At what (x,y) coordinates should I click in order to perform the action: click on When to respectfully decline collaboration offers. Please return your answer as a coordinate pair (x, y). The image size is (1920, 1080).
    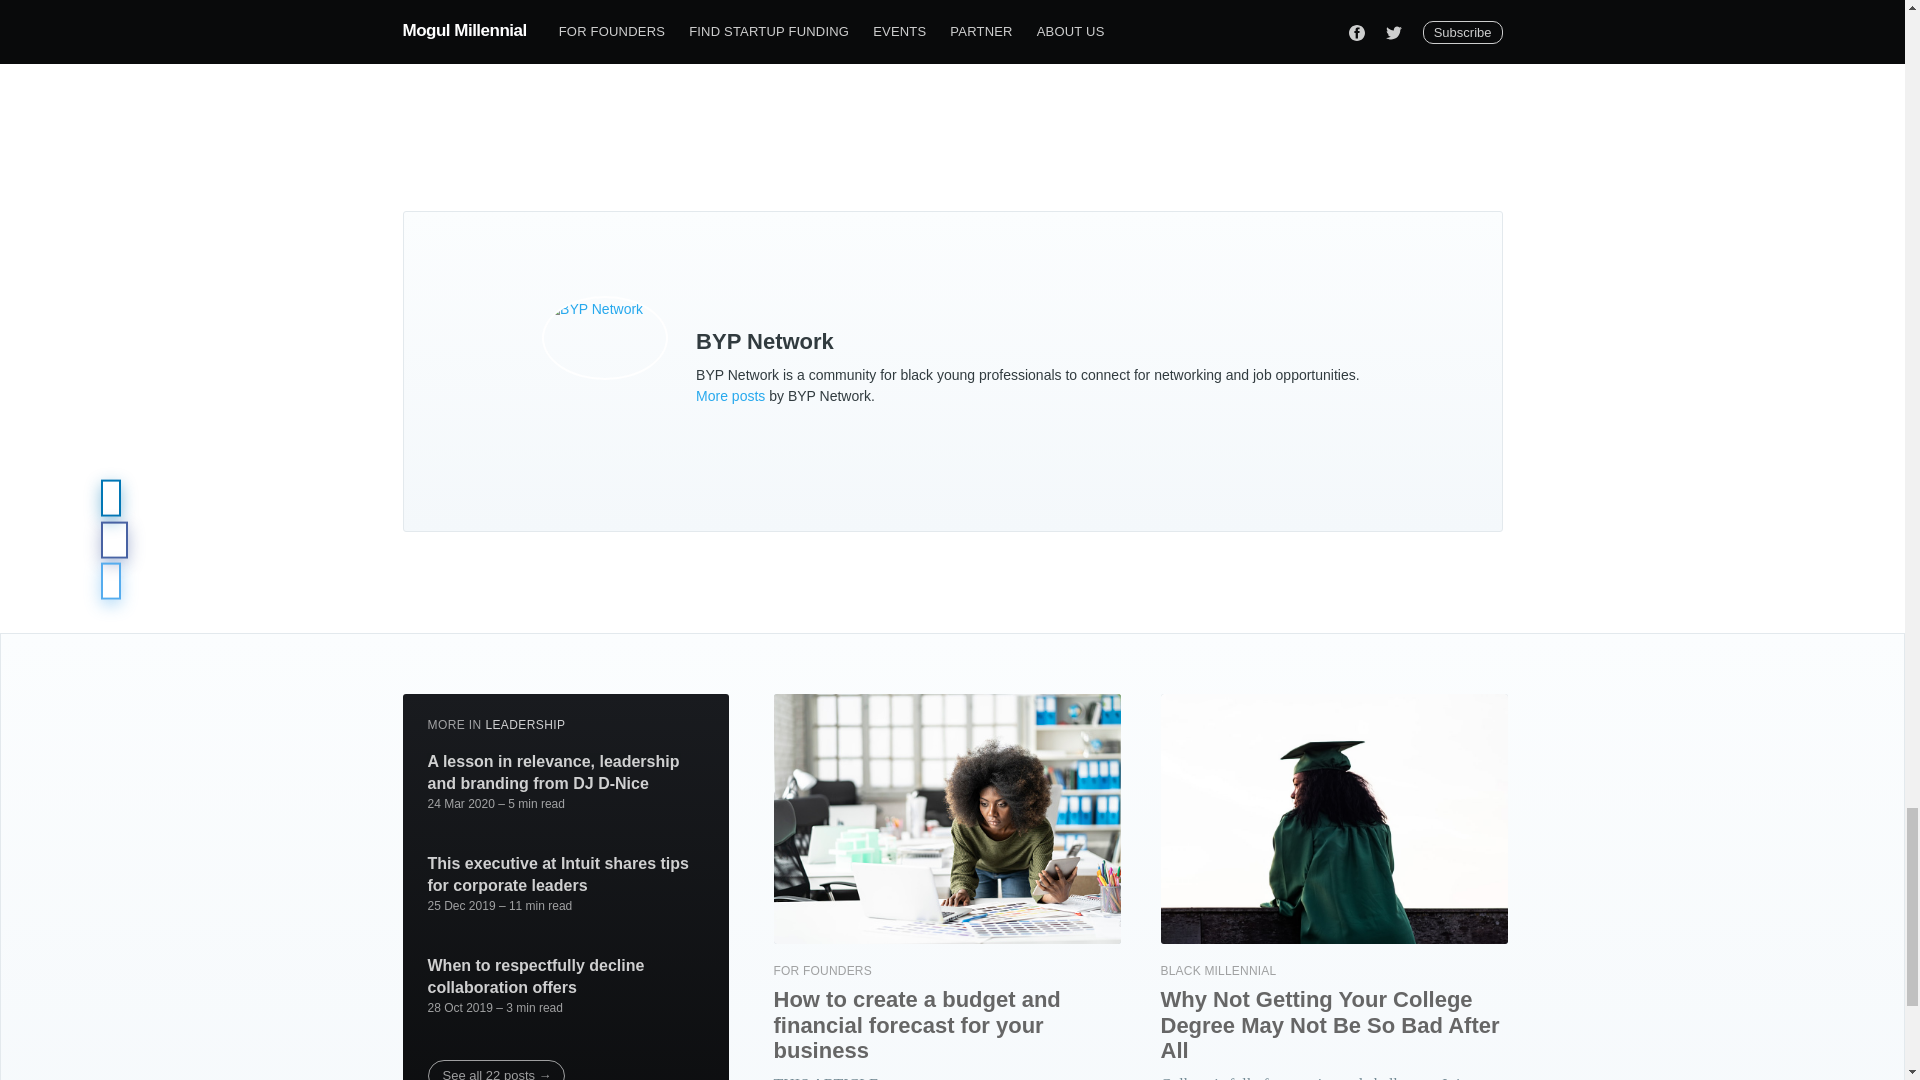
    Looking at the image, I should click on (566, 976).